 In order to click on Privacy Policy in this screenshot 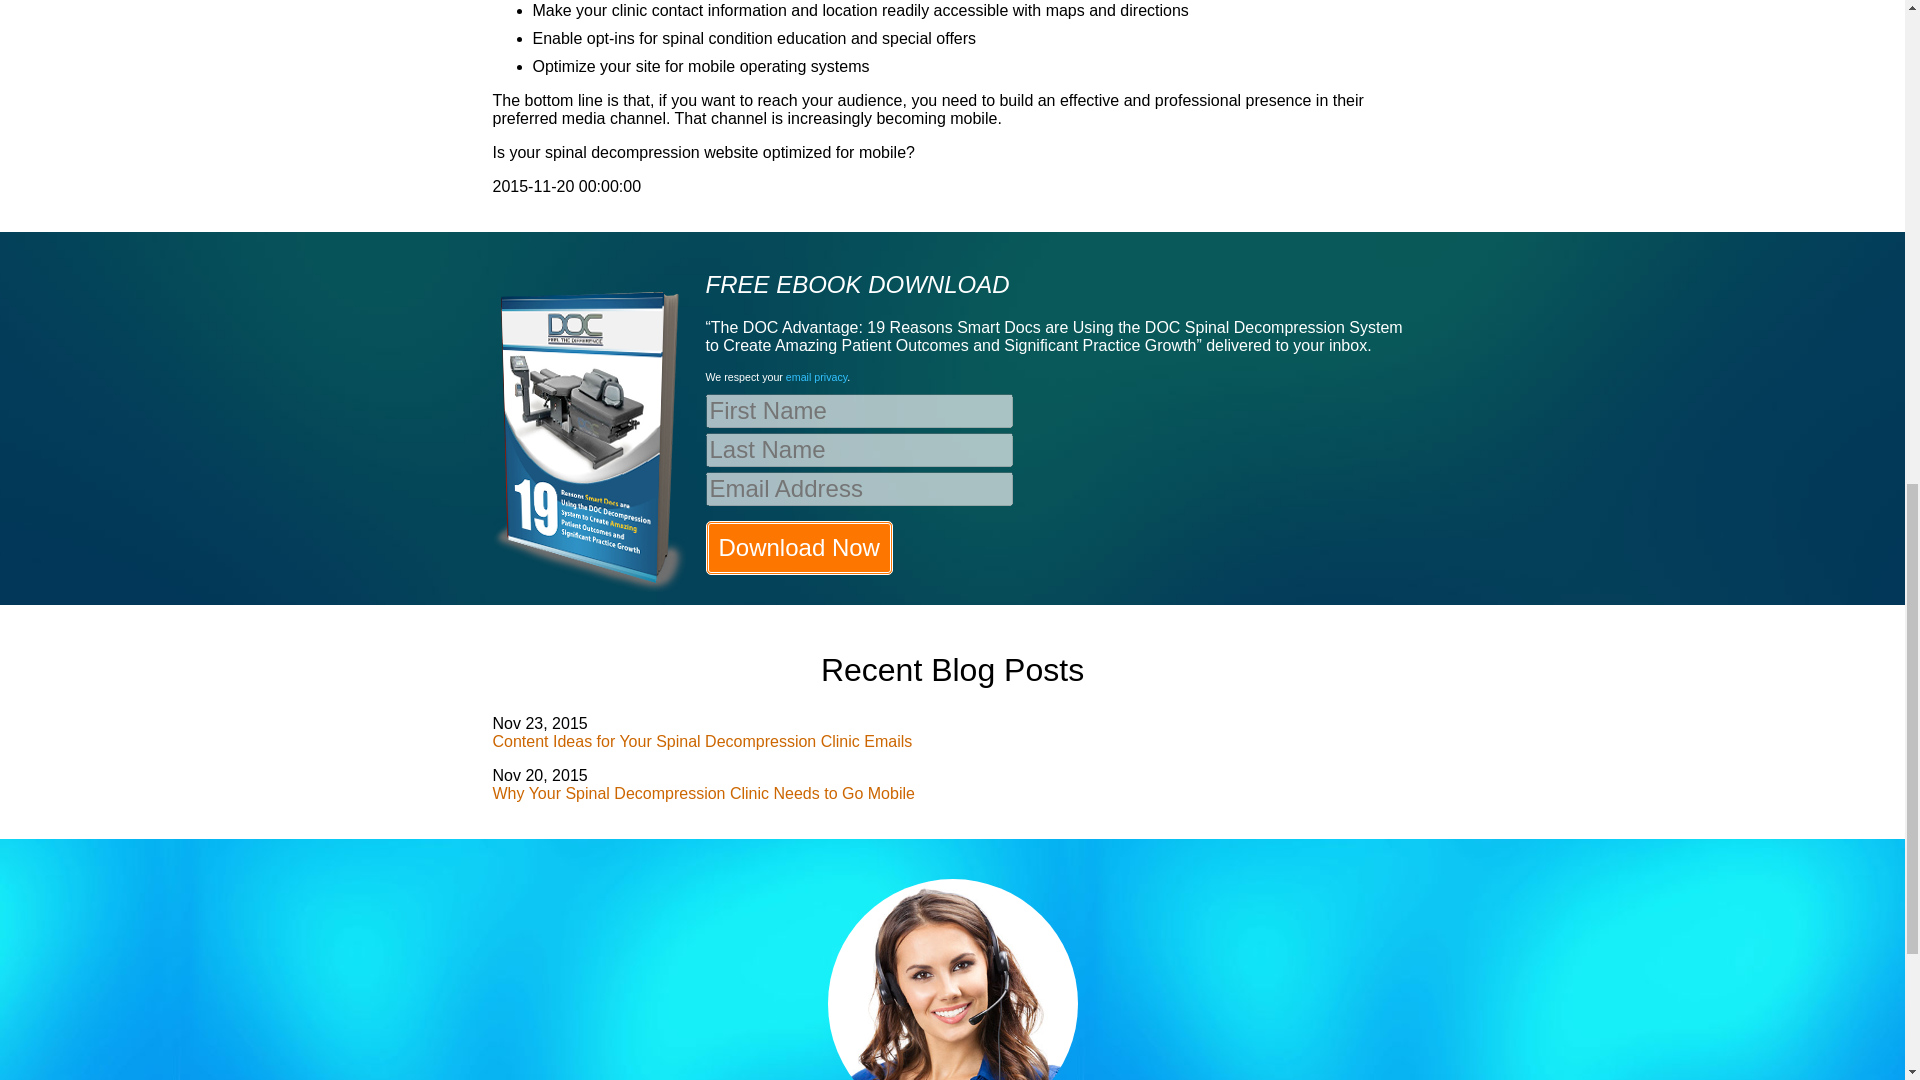, I will do `click(816, 377)`.